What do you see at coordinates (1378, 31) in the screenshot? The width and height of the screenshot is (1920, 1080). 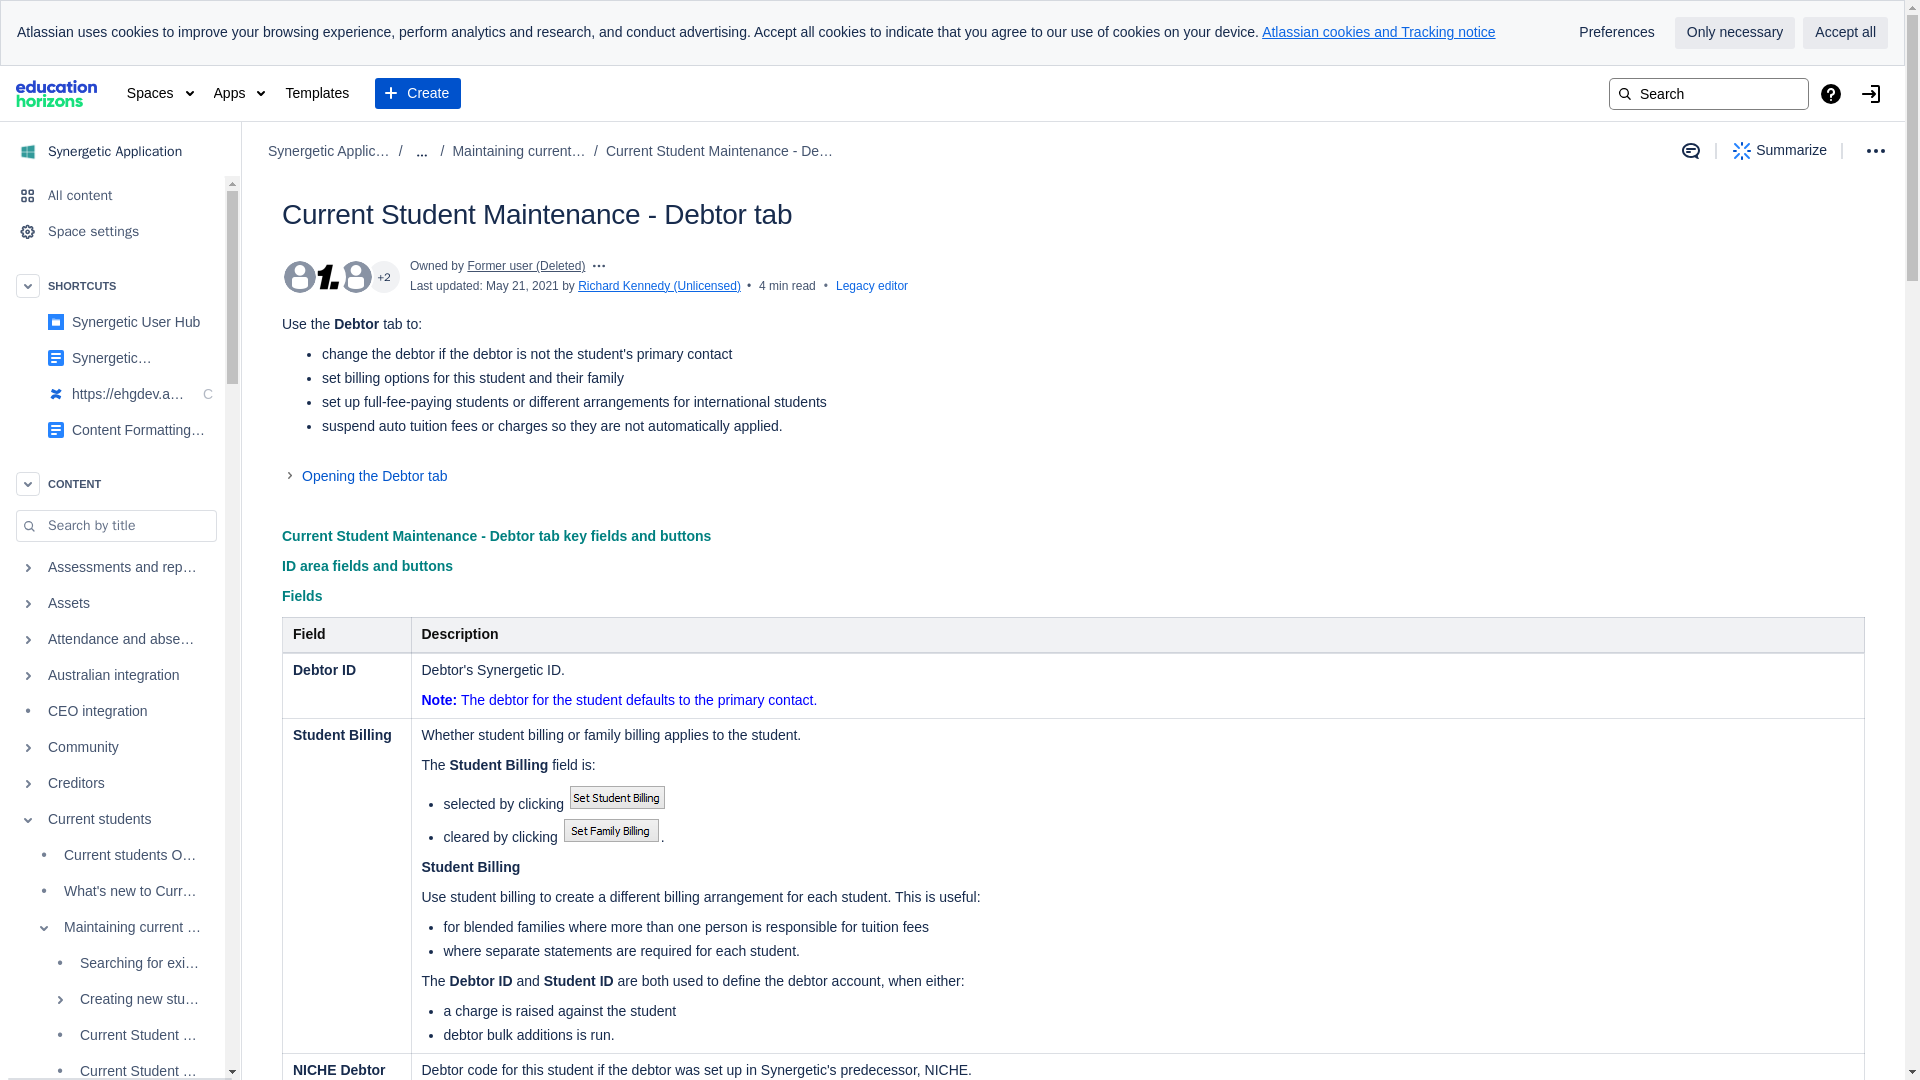 I see `Atlassian cookies and Tracking notice` at bounding box center [1378, 31].